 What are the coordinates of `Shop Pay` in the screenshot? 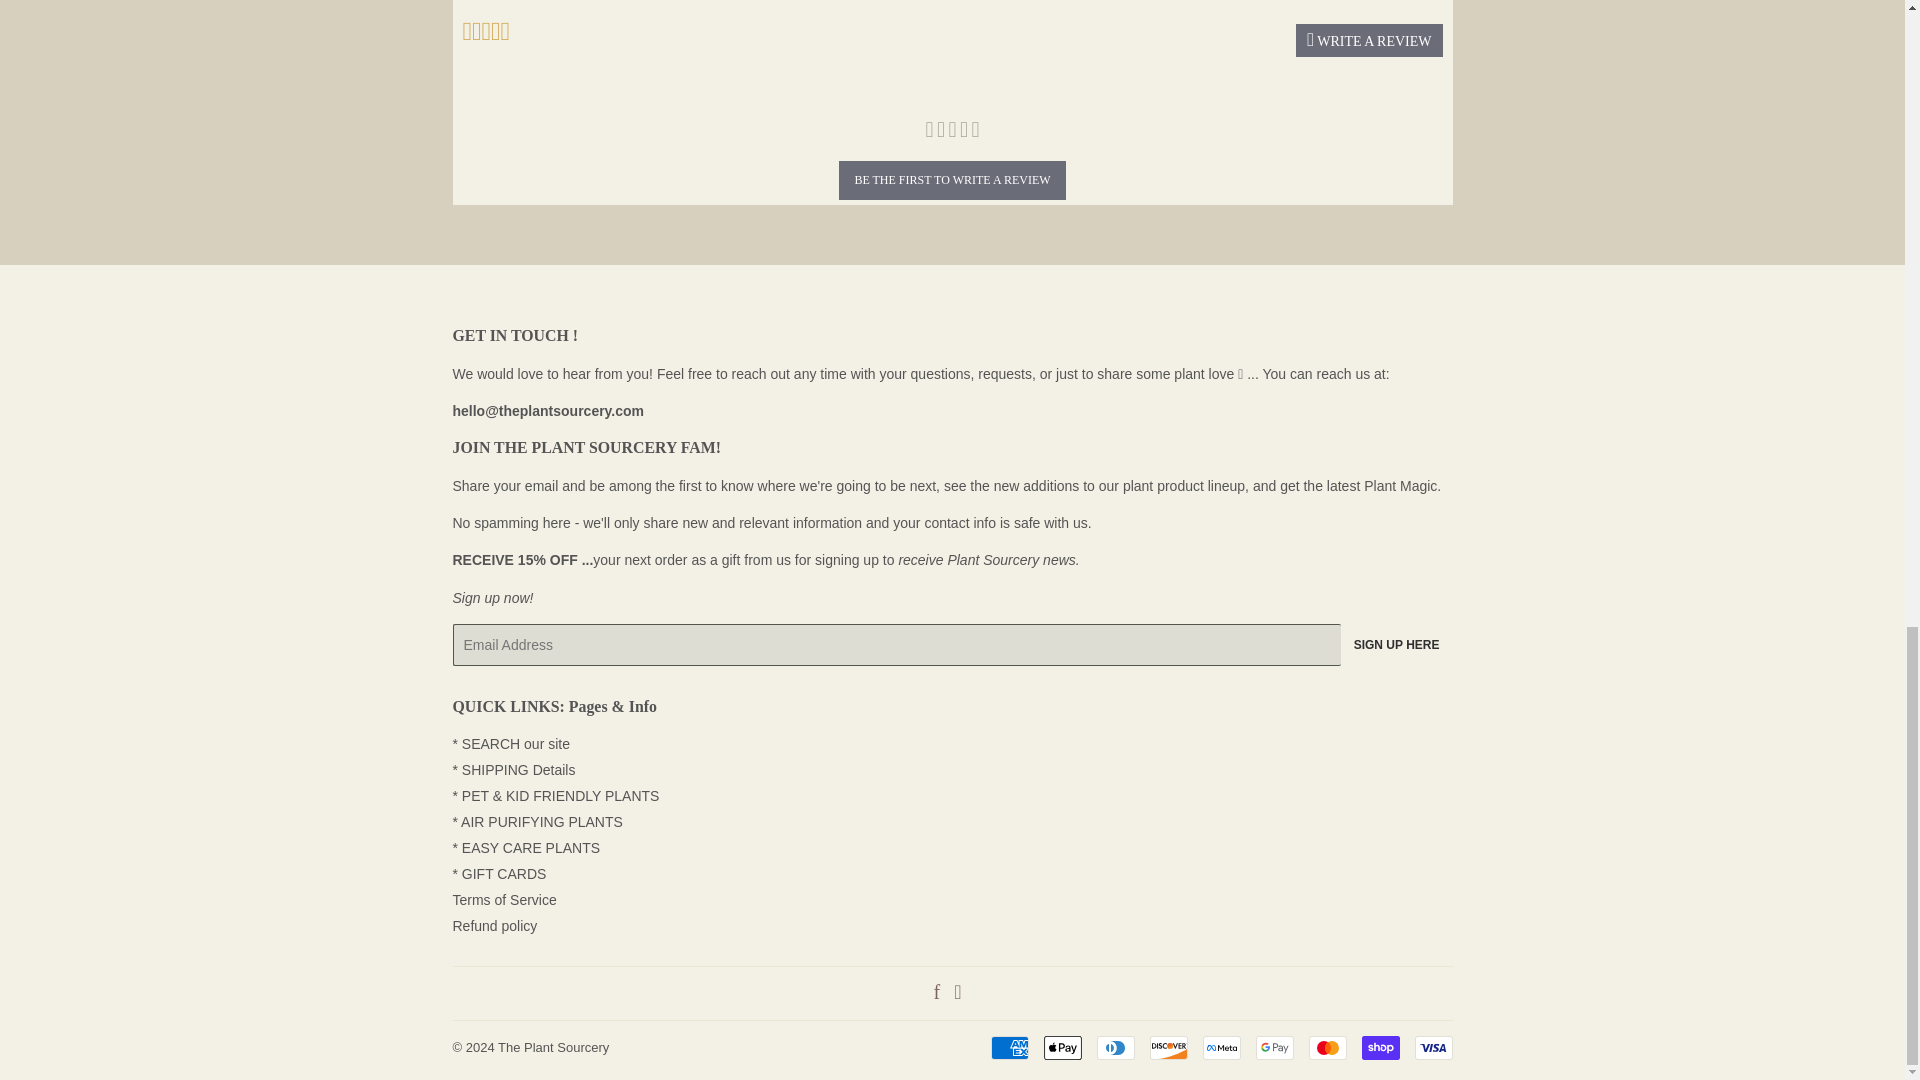 It's located at (1380, 1047).